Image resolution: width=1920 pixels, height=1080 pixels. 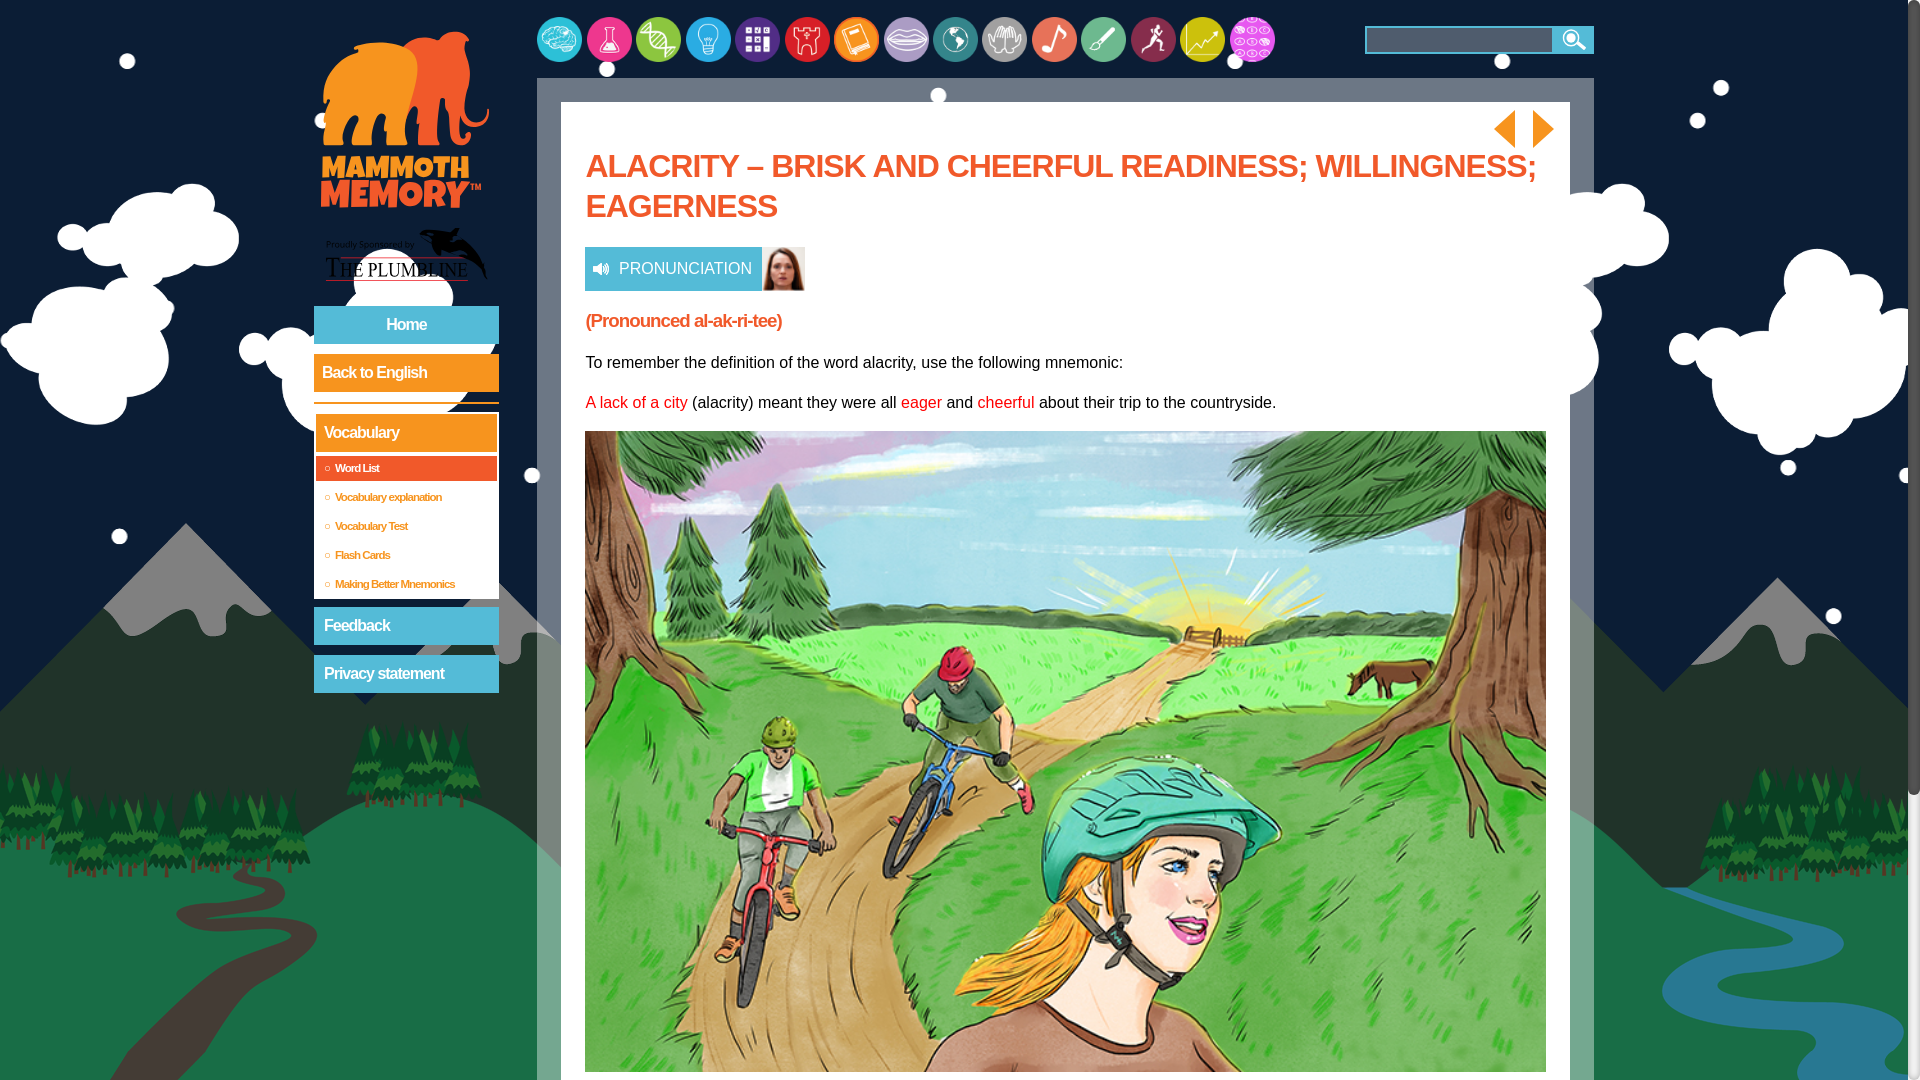 I want to click on Languages, so click(x=906, y=39).